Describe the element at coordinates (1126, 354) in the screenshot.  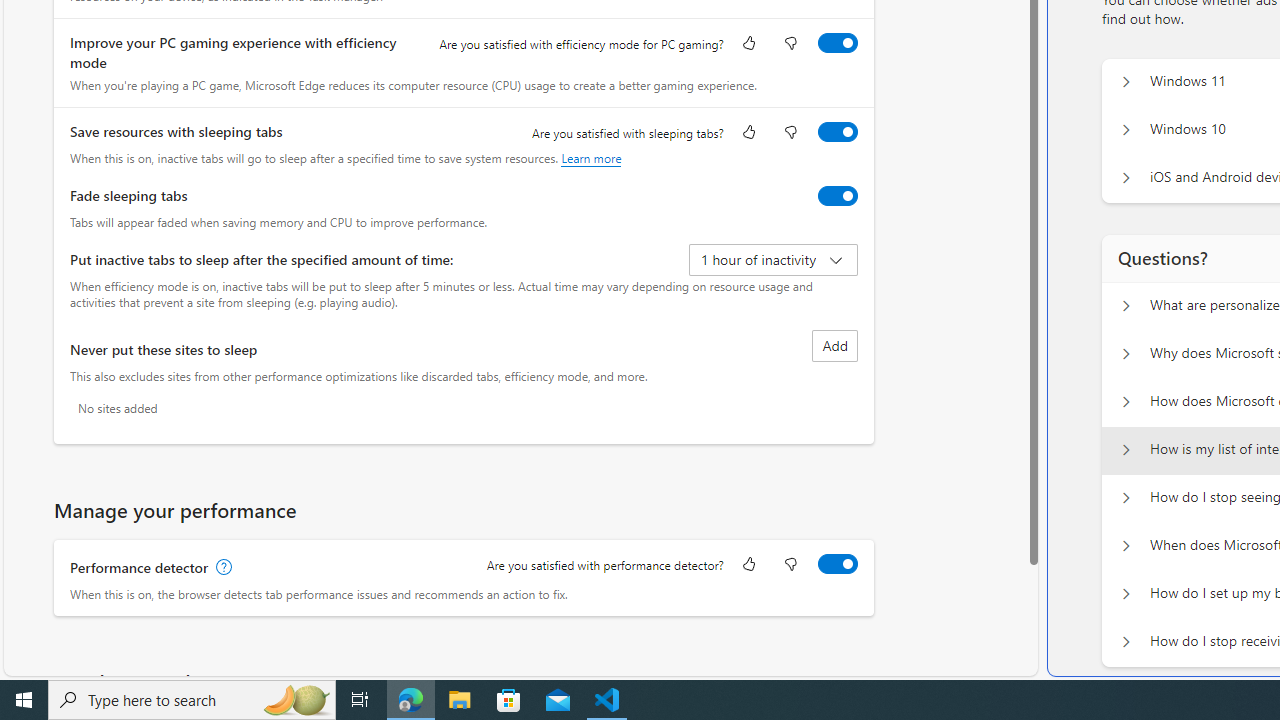
I see `Questions? Why does Microsoft show personalized ads?` at that location.